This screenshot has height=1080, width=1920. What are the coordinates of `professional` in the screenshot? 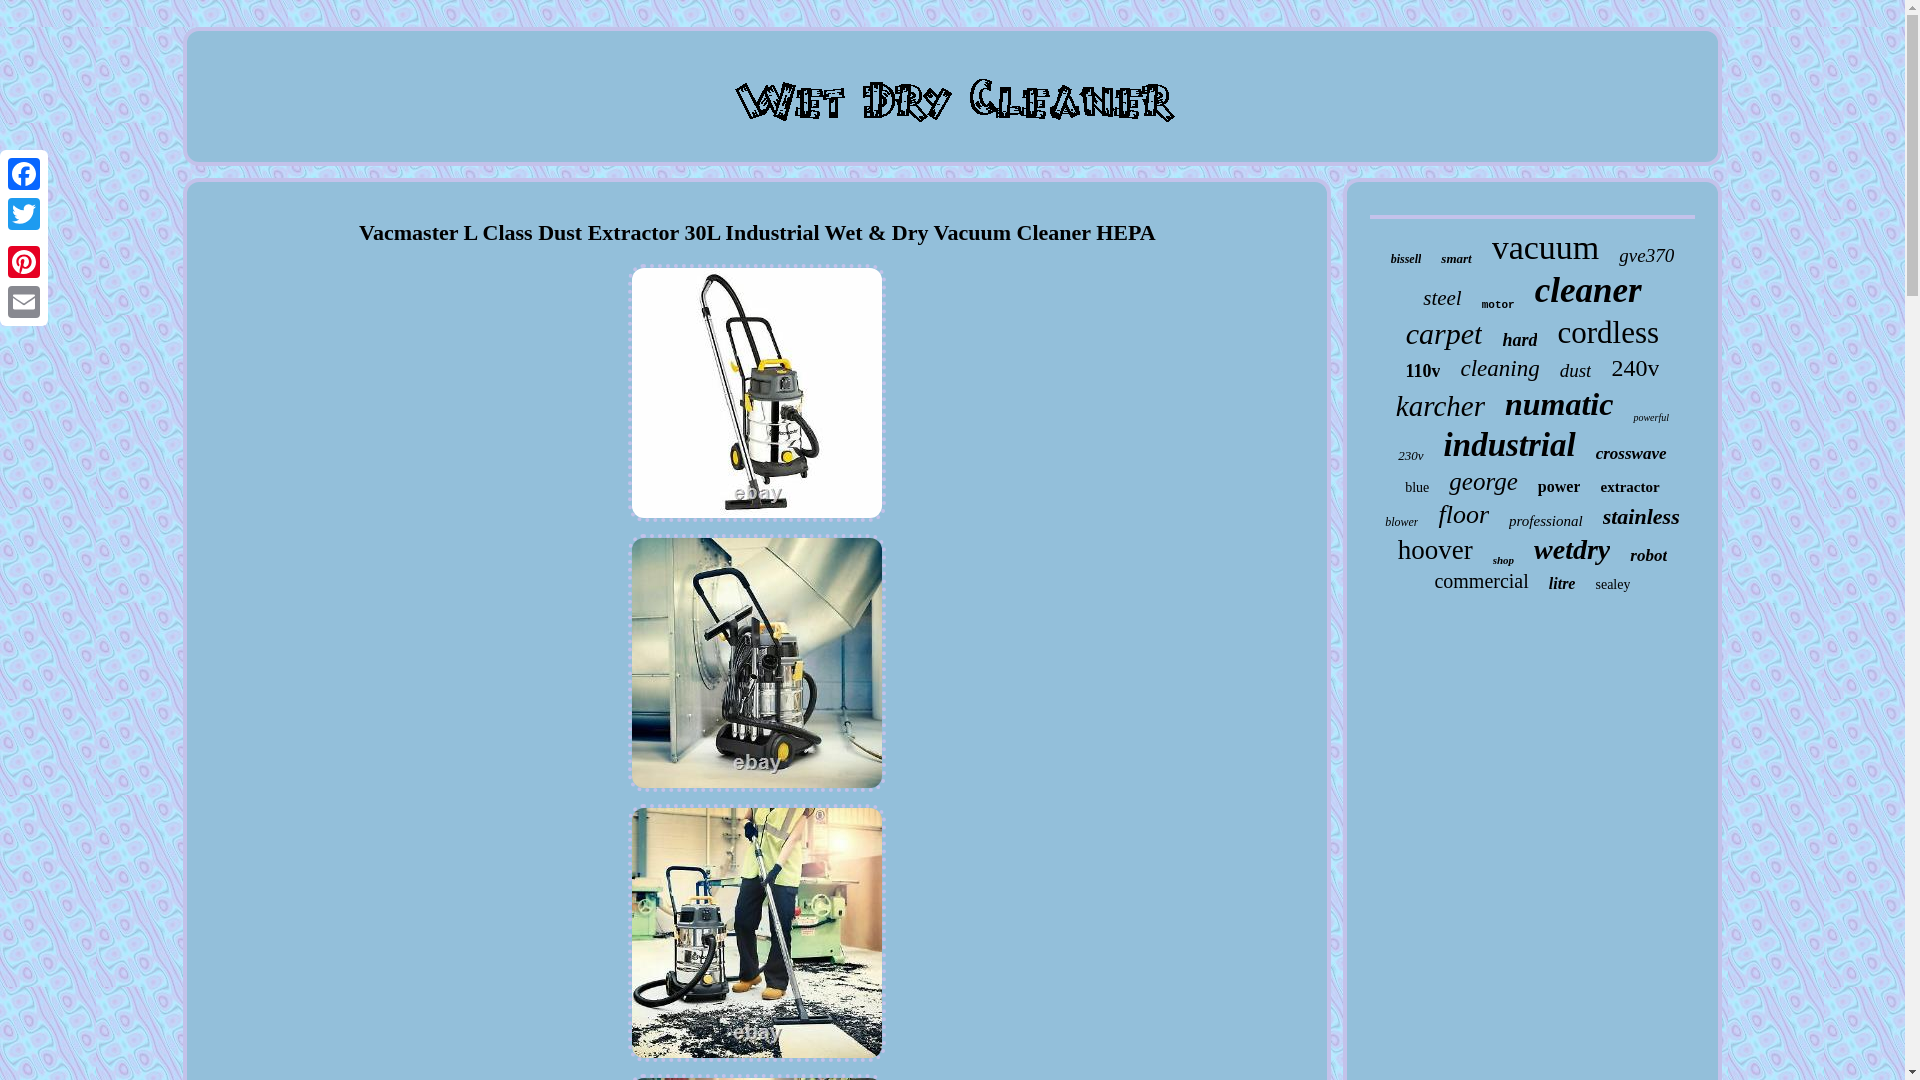 It's located at (1546, 522).